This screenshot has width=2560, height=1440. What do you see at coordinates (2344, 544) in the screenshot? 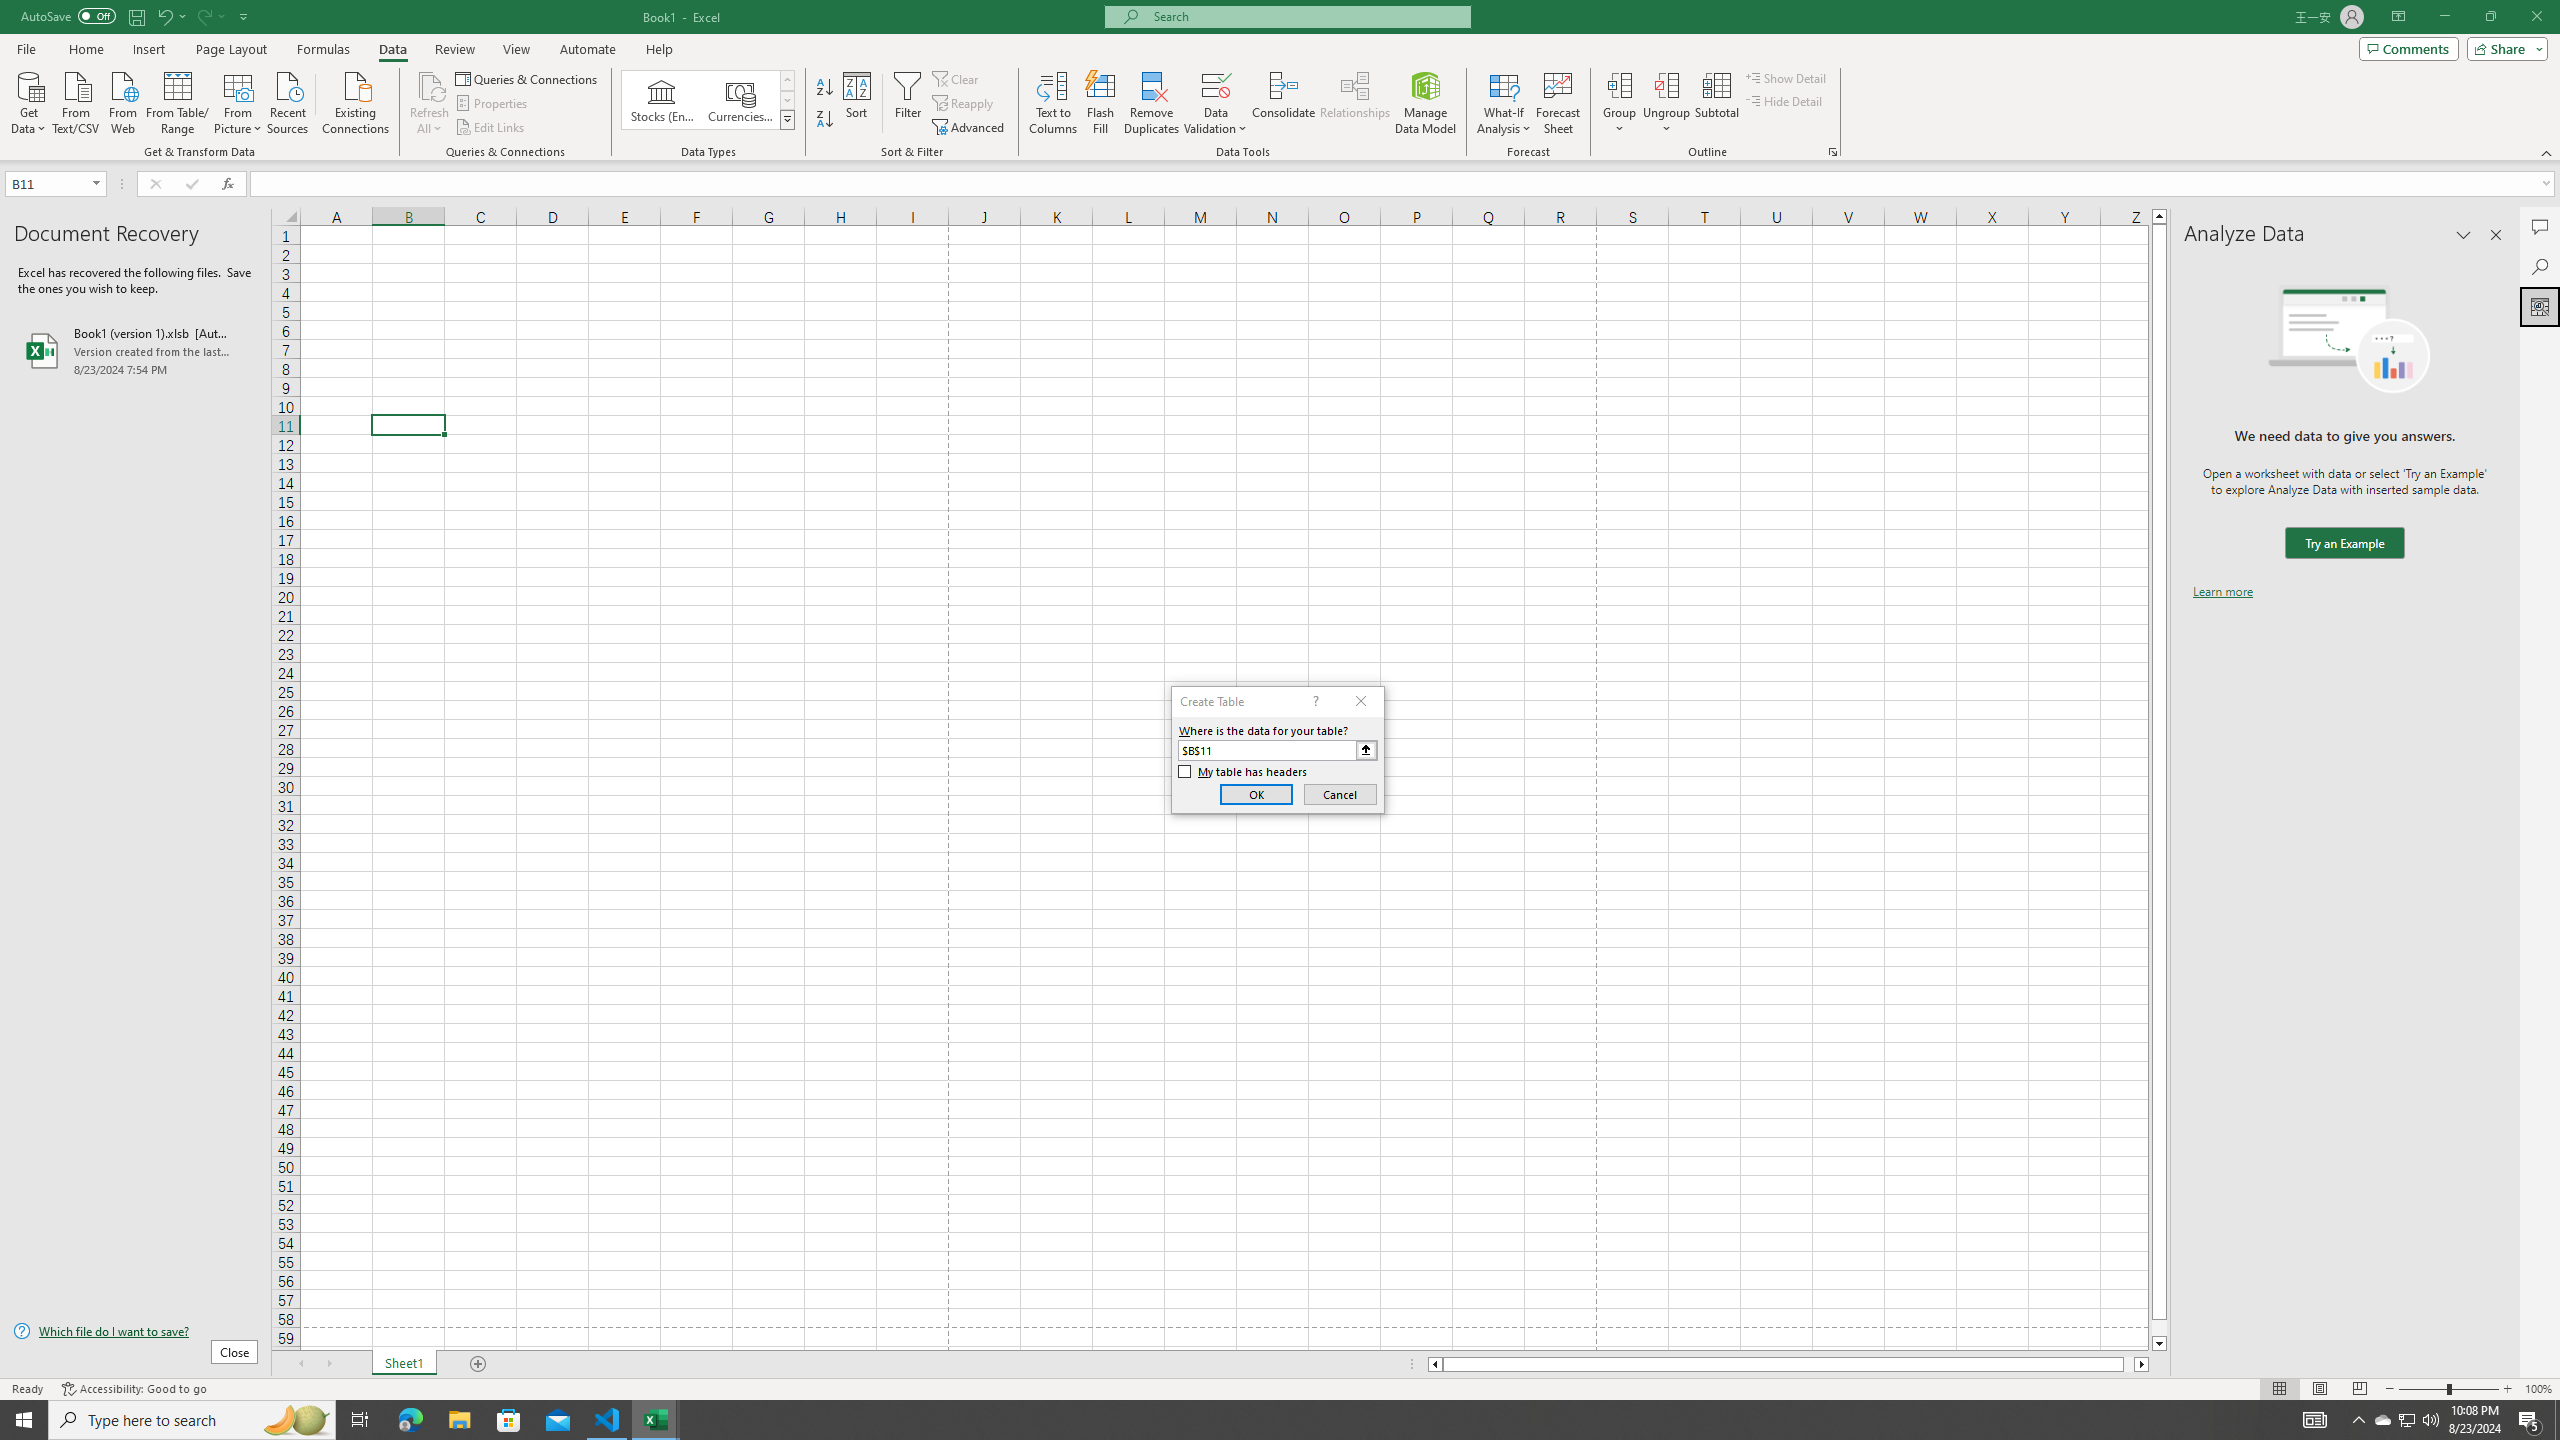
I see `We need data to give you answers. Try an Example` at bounding box center [2344, 544].